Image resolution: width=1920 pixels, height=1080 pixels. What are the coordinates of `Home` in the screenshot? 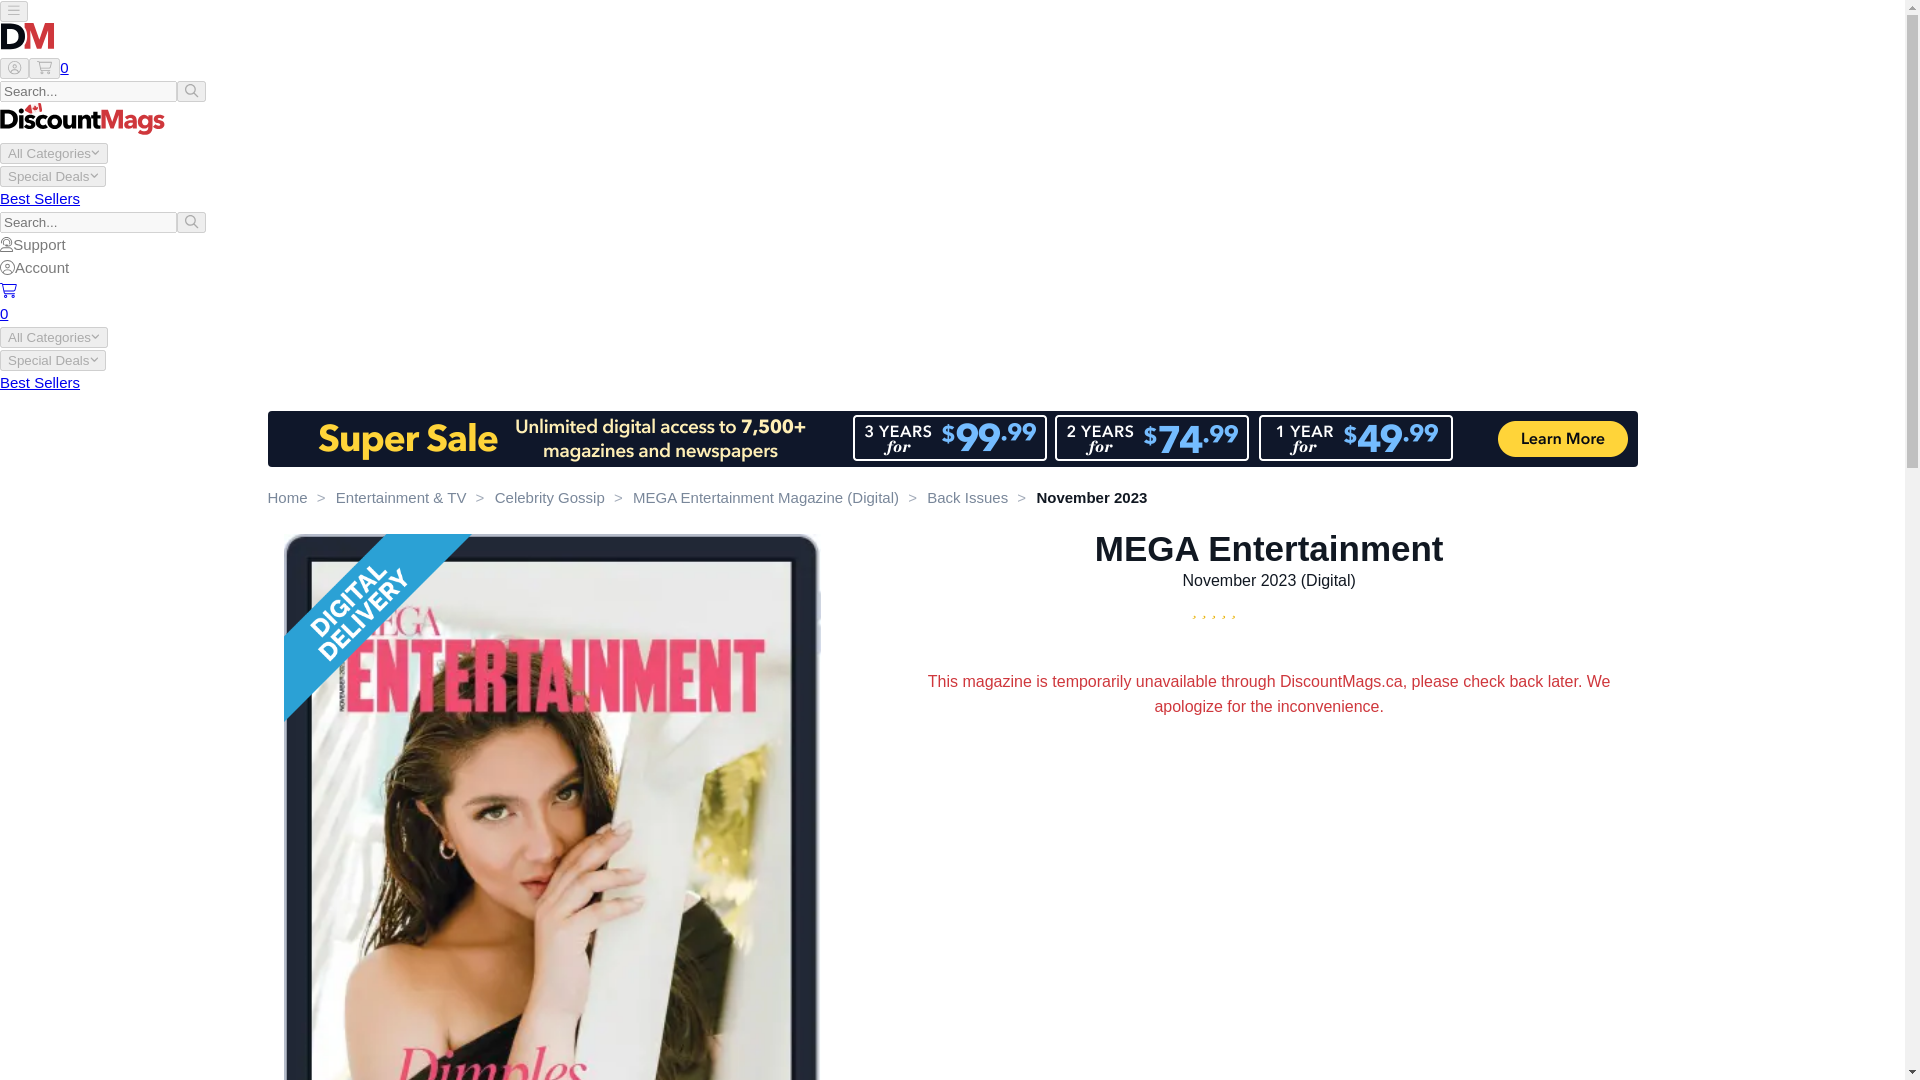 It's located at (288, 498).